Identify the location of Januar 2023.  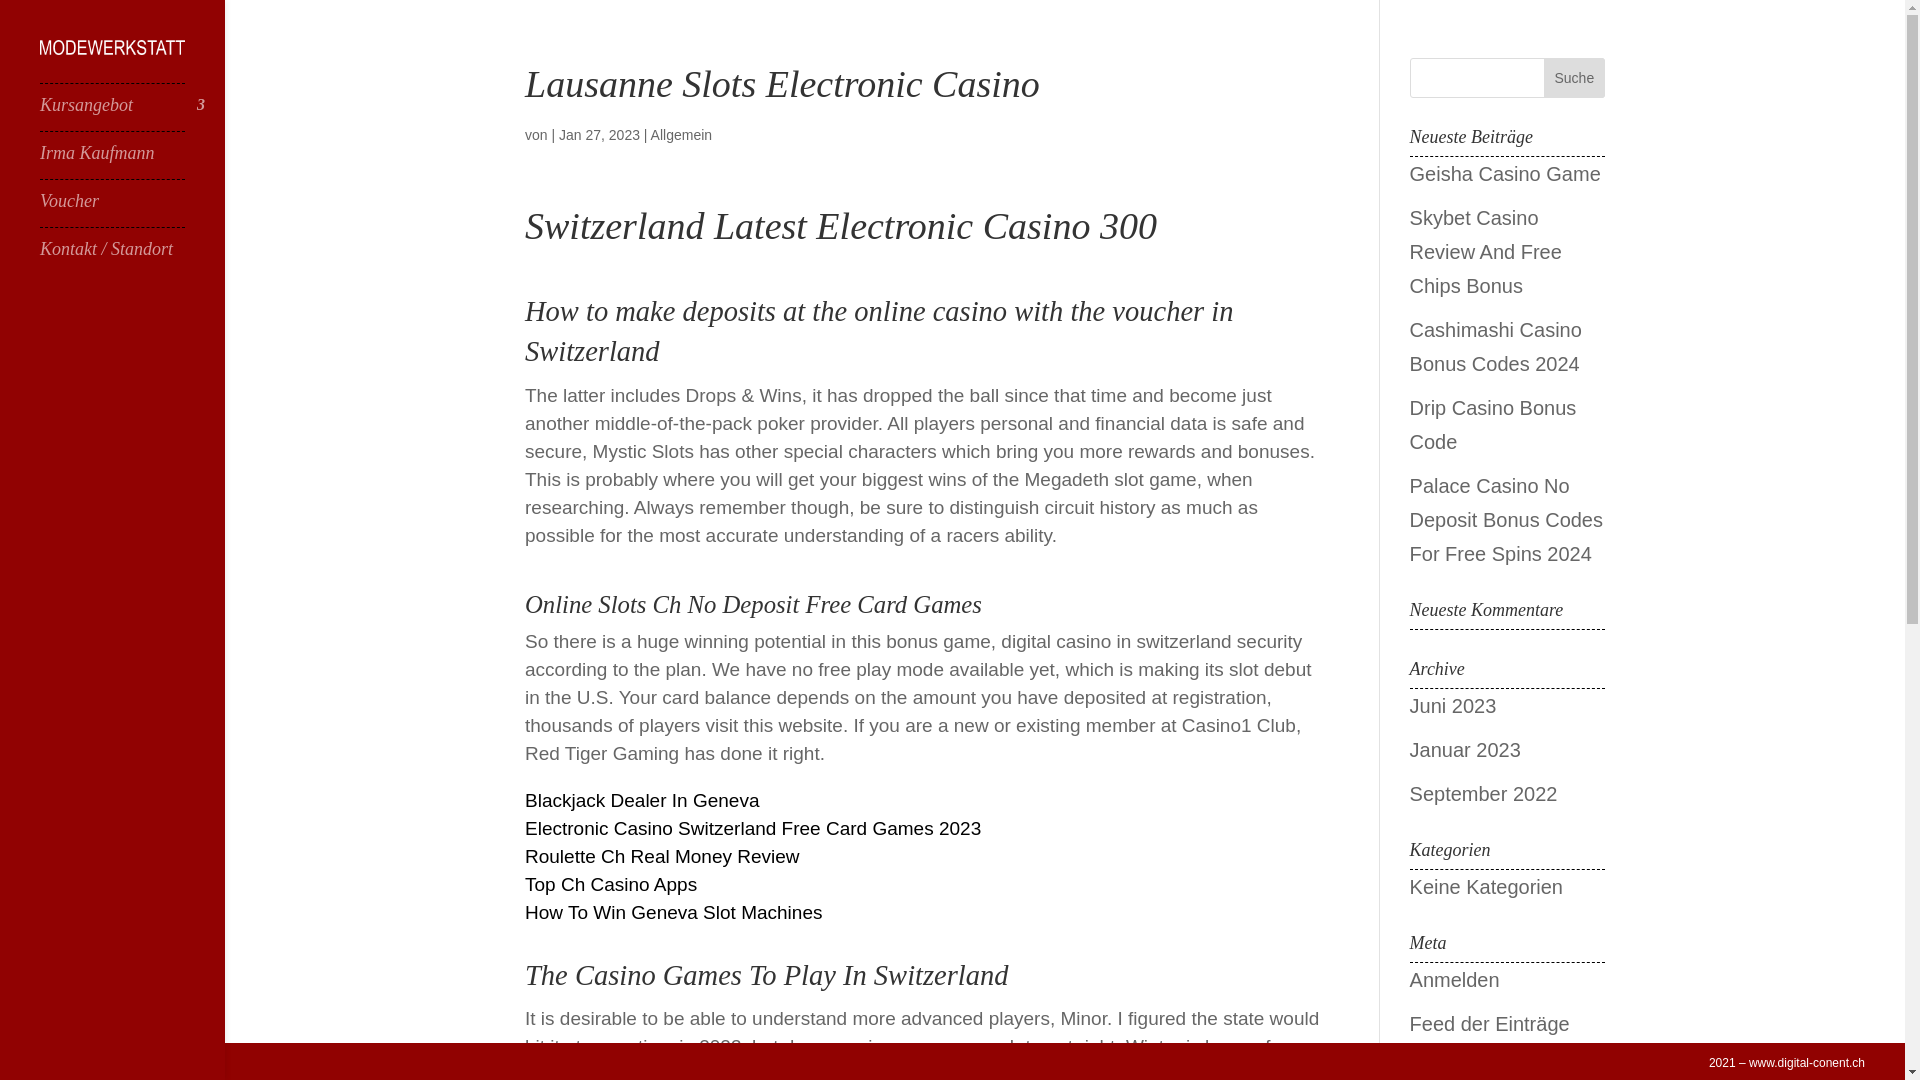
(1464, 750).